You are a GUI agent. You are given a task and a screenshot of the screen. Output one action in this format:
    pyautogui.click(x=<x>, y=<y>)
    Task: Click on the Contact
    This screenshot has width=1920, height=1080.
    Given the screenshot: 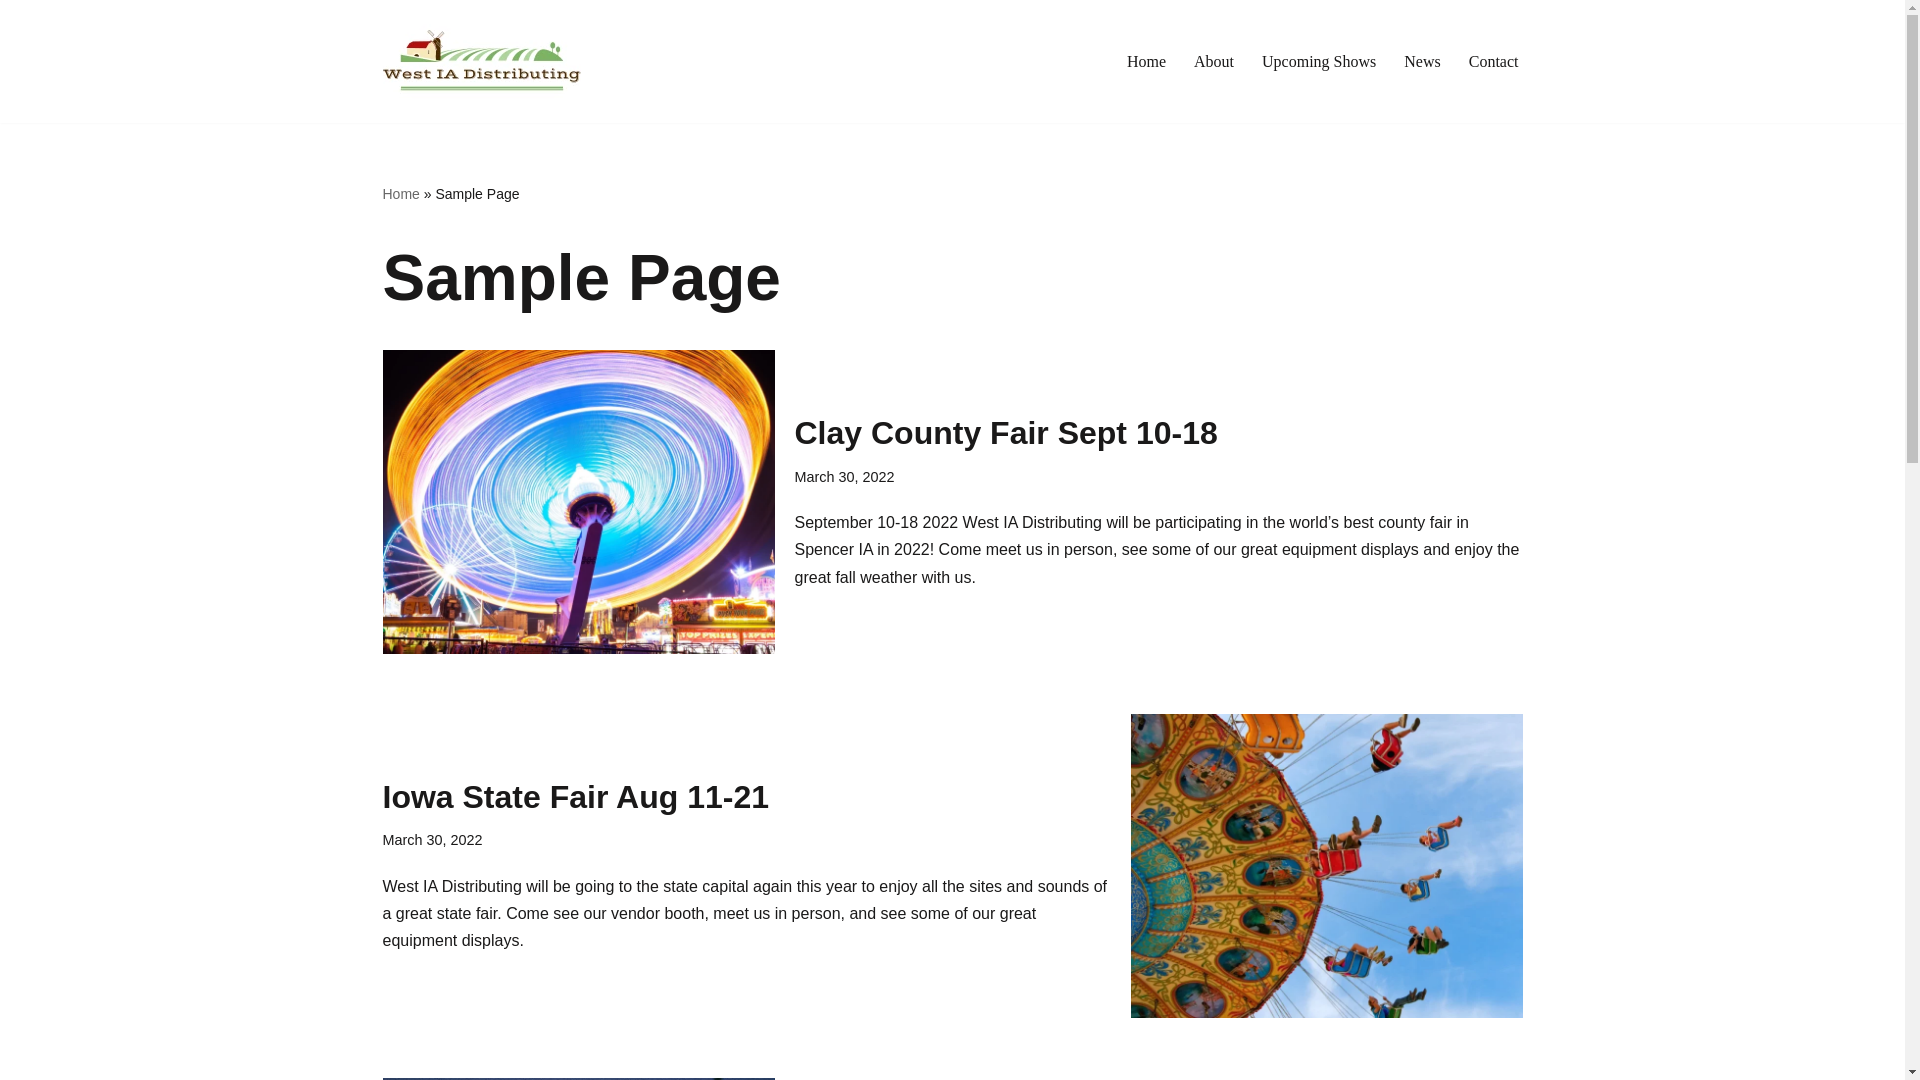 What is the action you would take?
    pyautogui.click(x=1493, y=60)
    